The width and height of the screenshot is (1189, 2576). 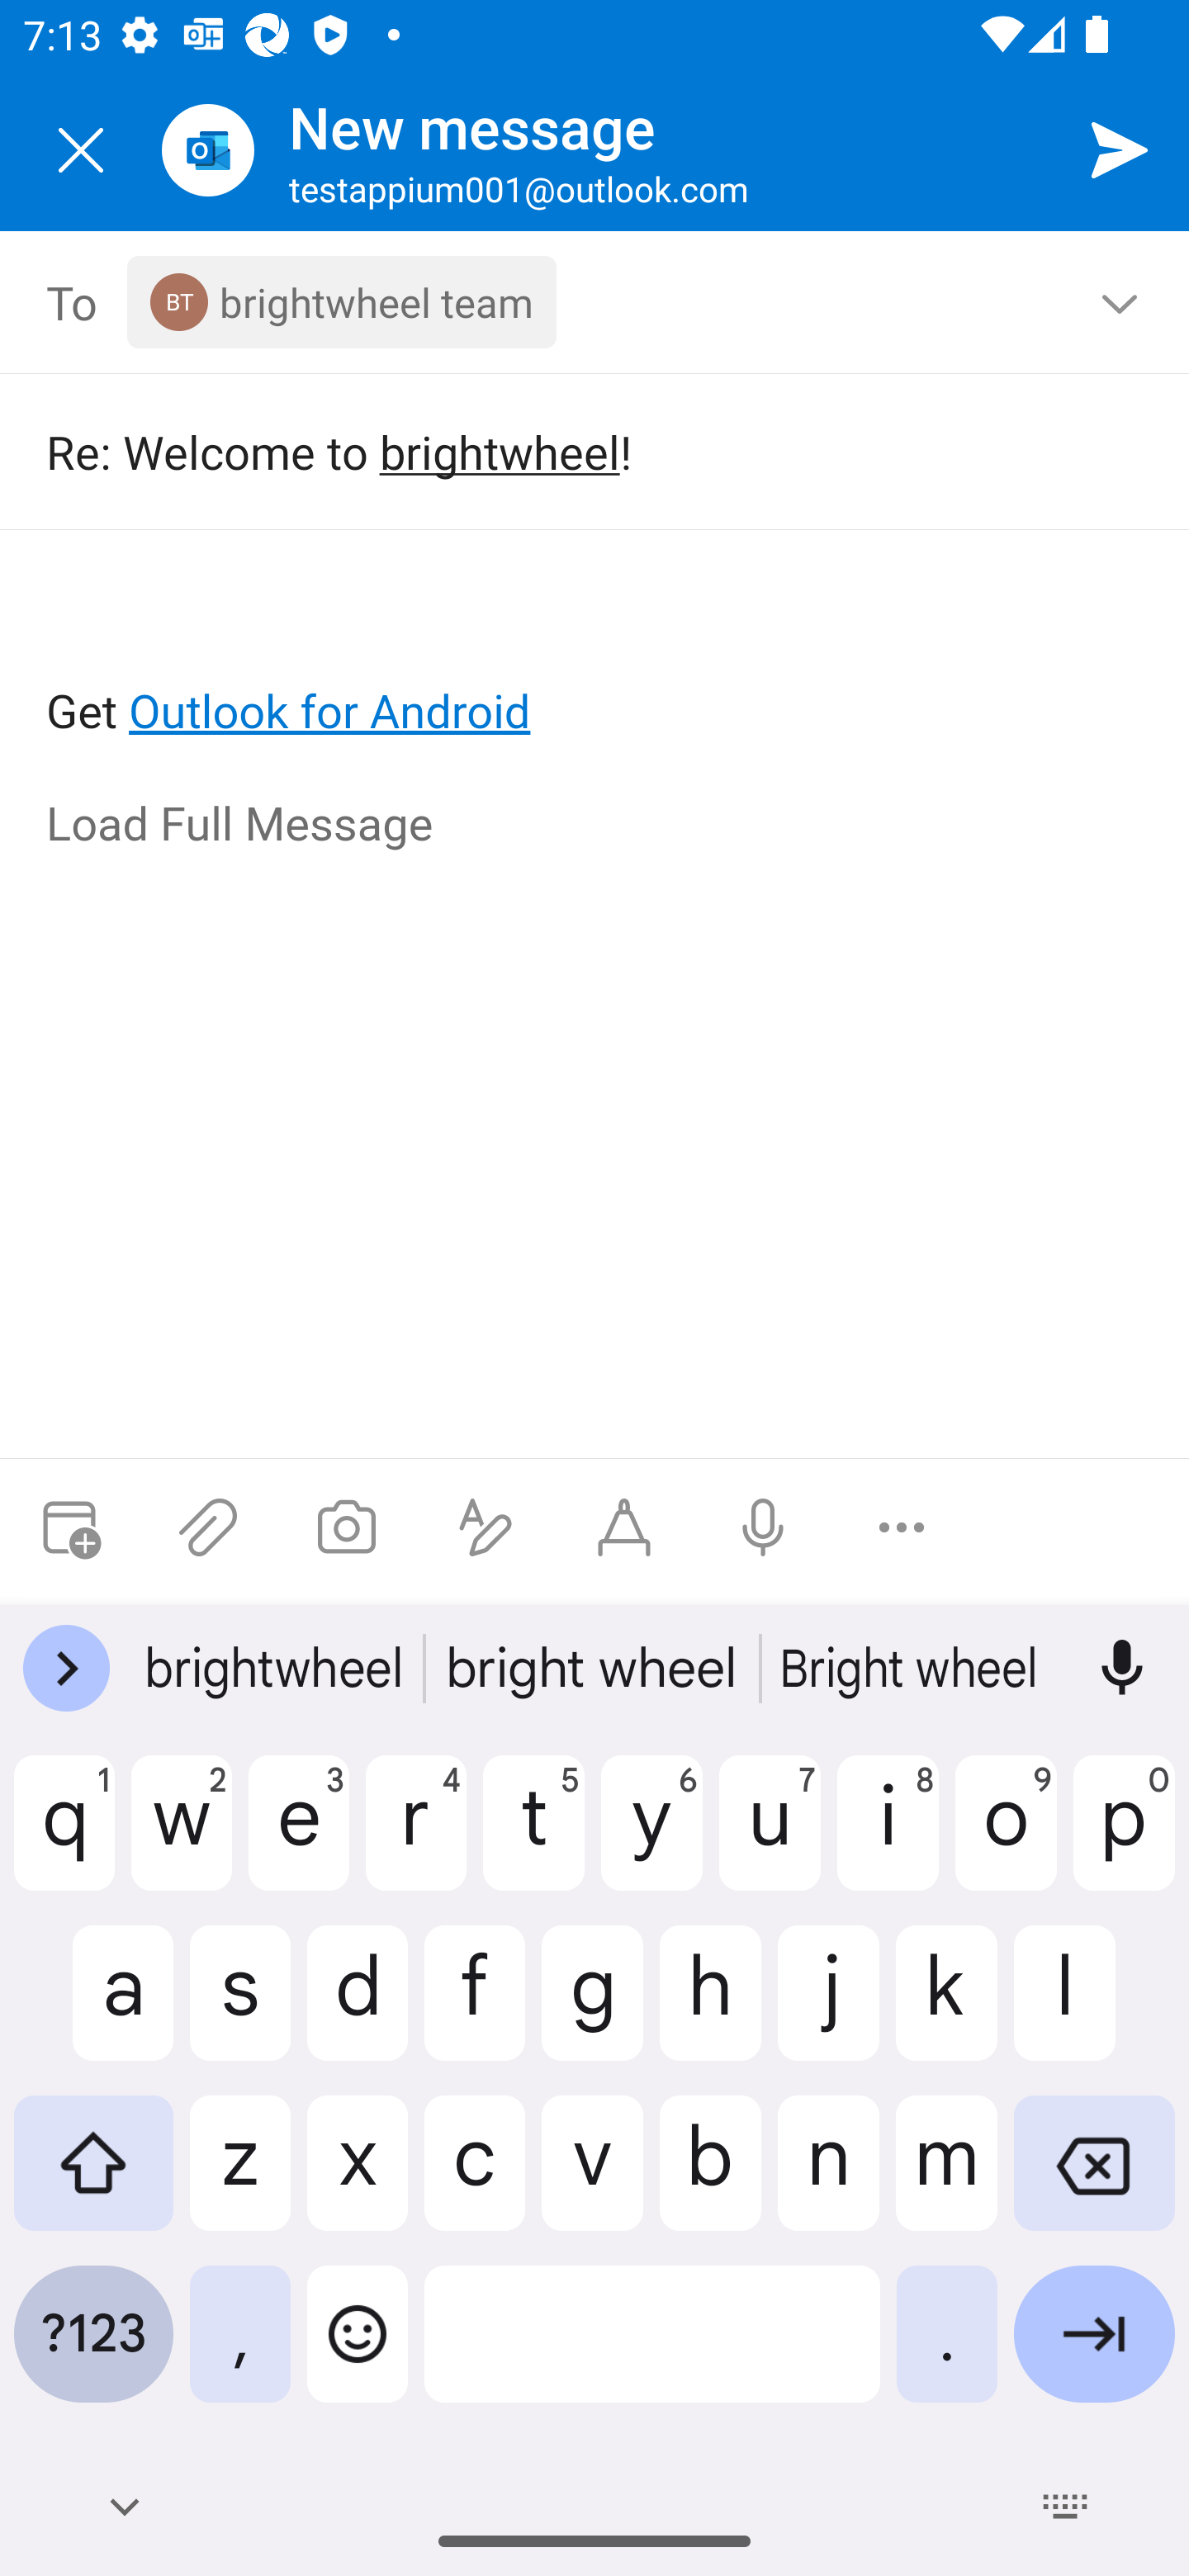 What do you see at coordinates (902, 1527) in the screenshot?
I see `More options` at bounding box center [902, 1527].